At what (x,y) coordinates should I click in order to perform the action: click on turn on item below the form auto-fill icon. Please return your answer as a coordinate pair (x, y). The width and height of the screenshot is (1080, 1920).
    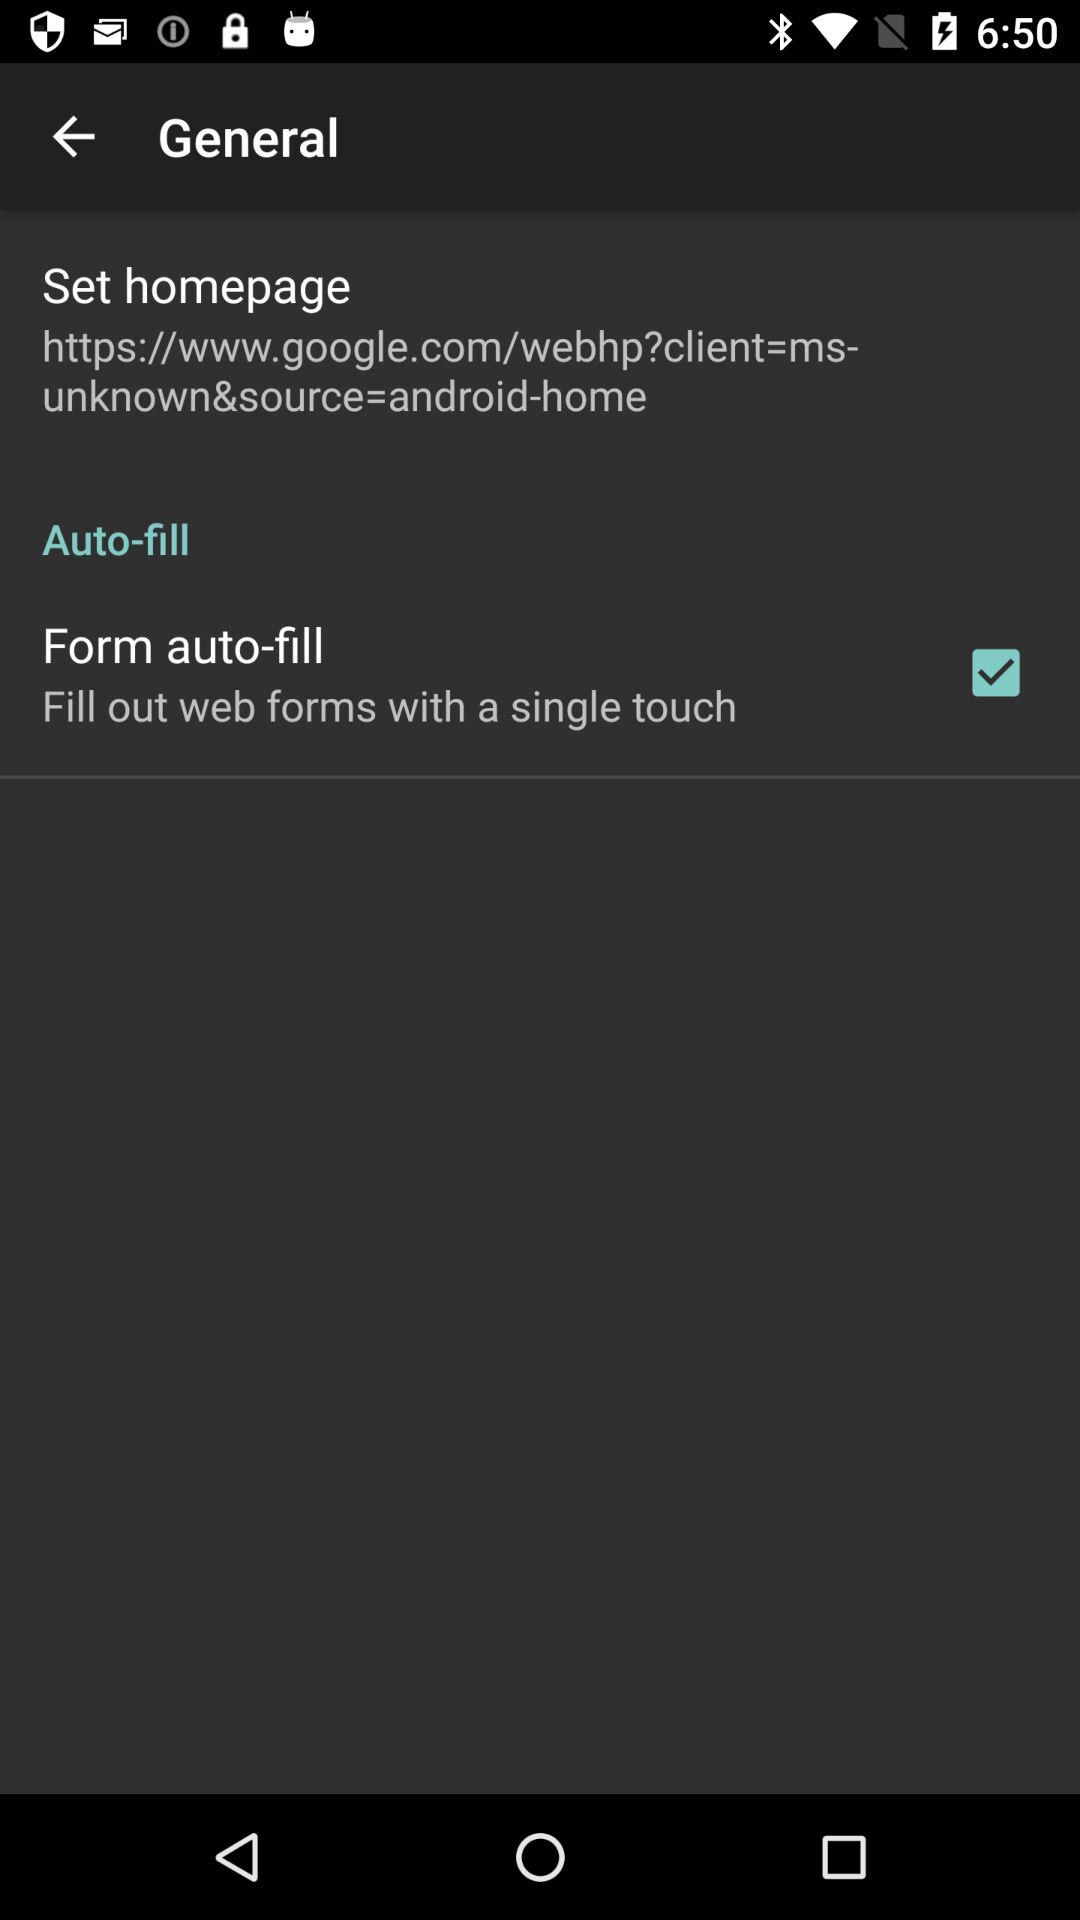
    Looking at the image, I should click on (390, 704).